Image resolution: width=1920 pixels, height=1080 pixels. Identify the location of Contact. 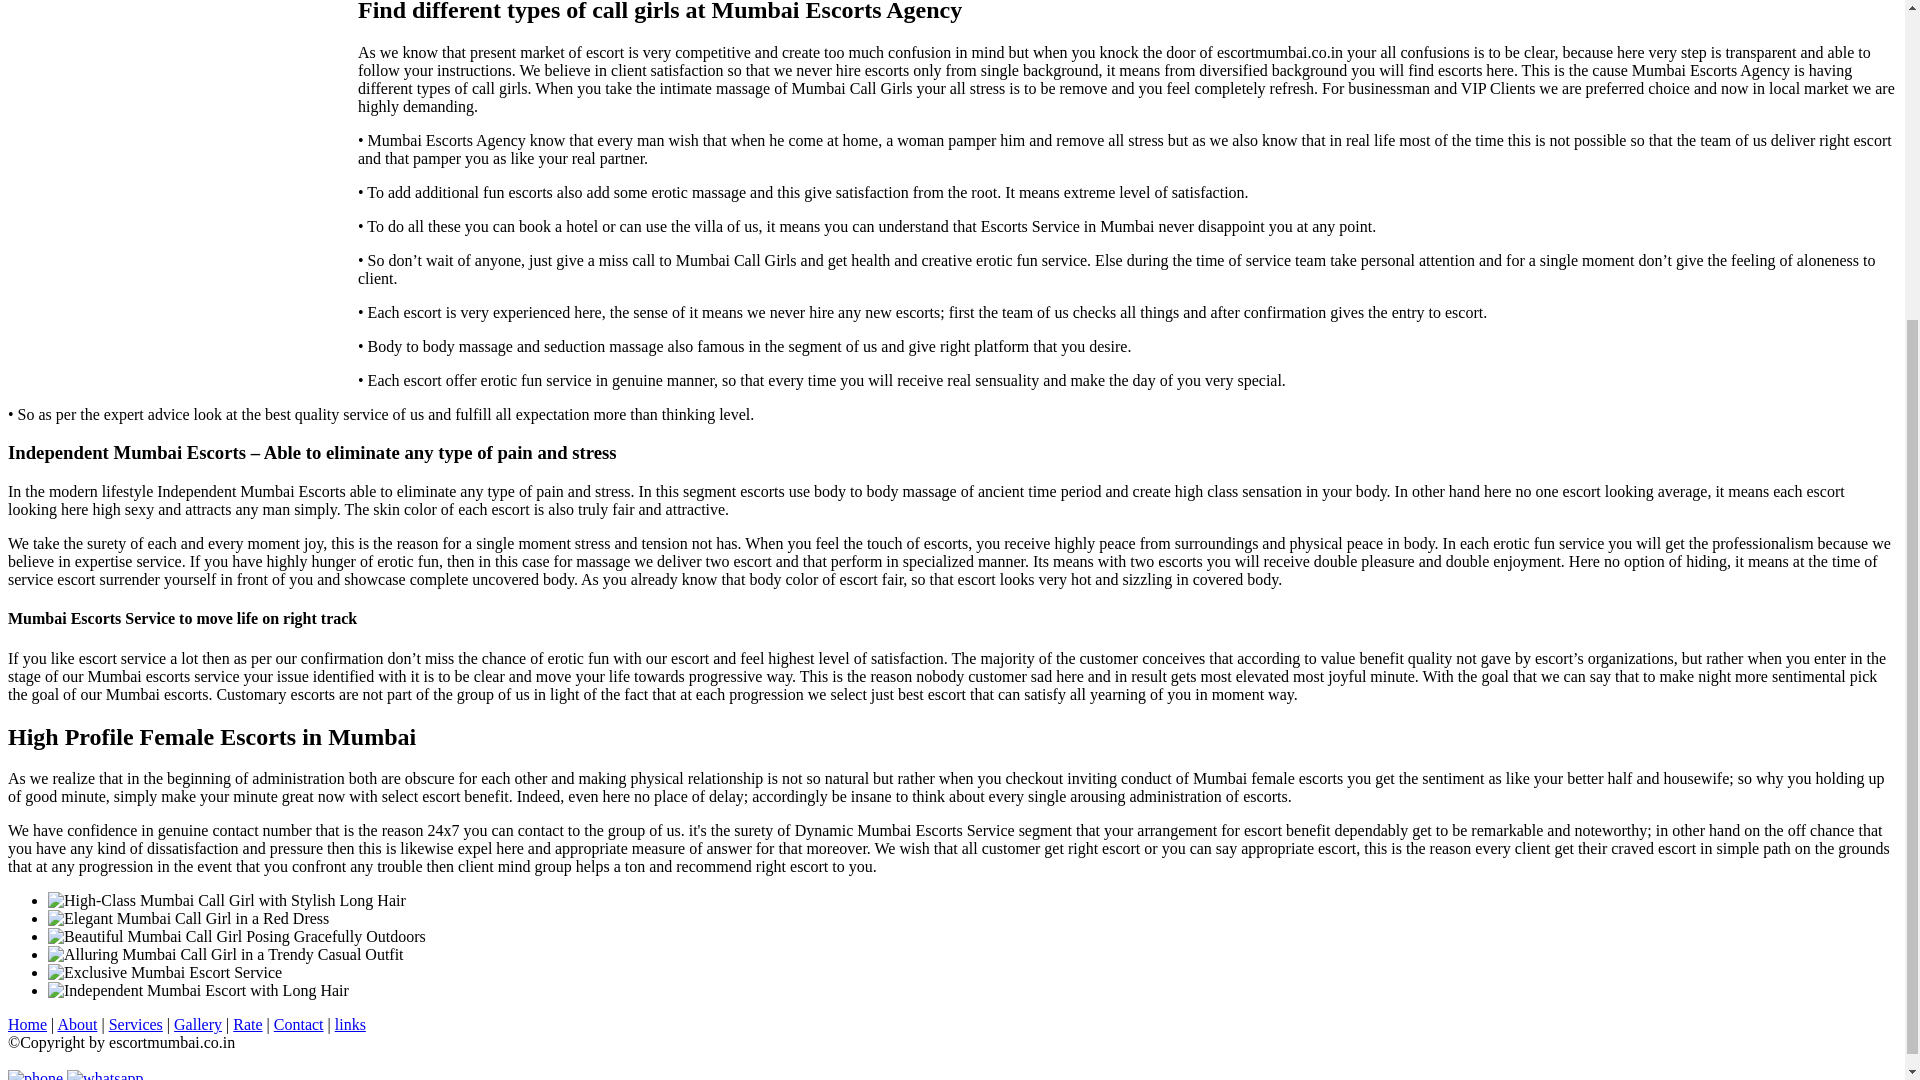
(299, 1024).